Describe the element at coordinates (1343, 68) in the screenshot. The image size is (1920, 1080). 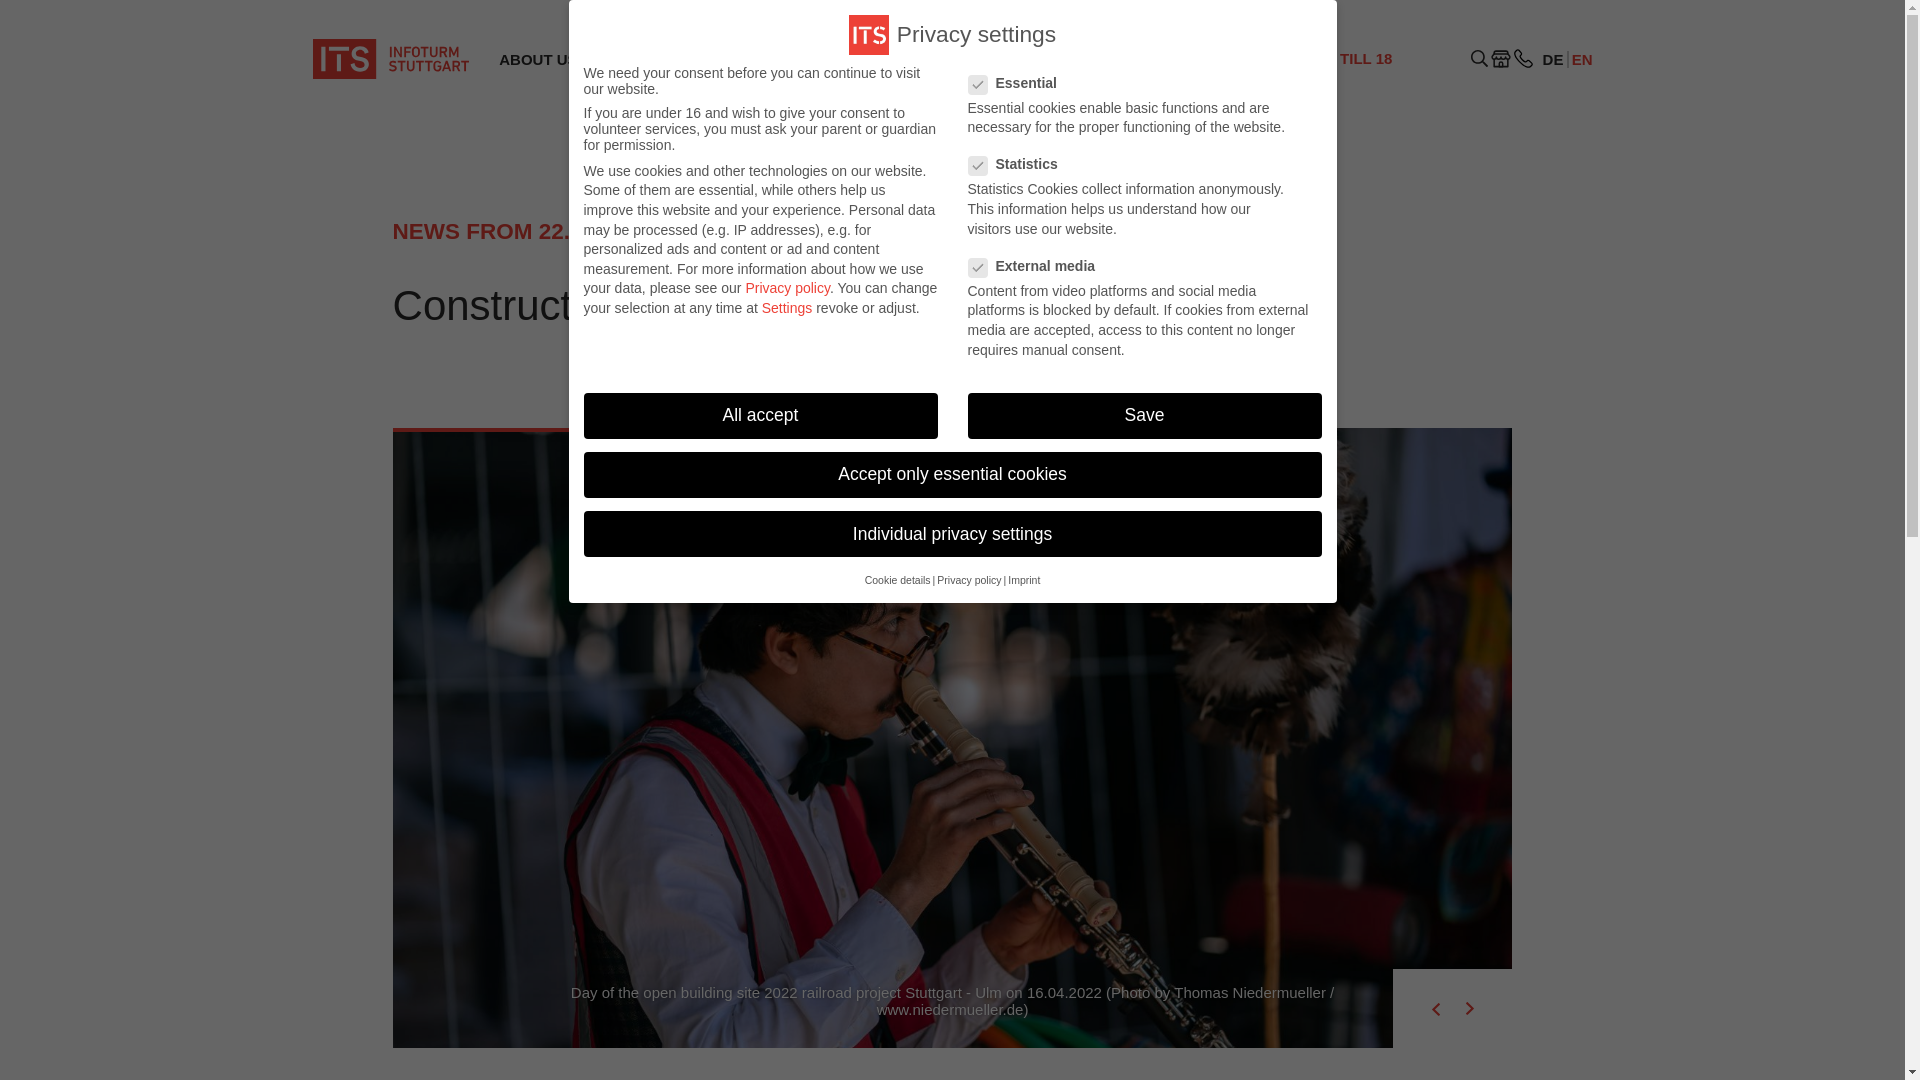
I see `RAIL PROJECT` at that location.